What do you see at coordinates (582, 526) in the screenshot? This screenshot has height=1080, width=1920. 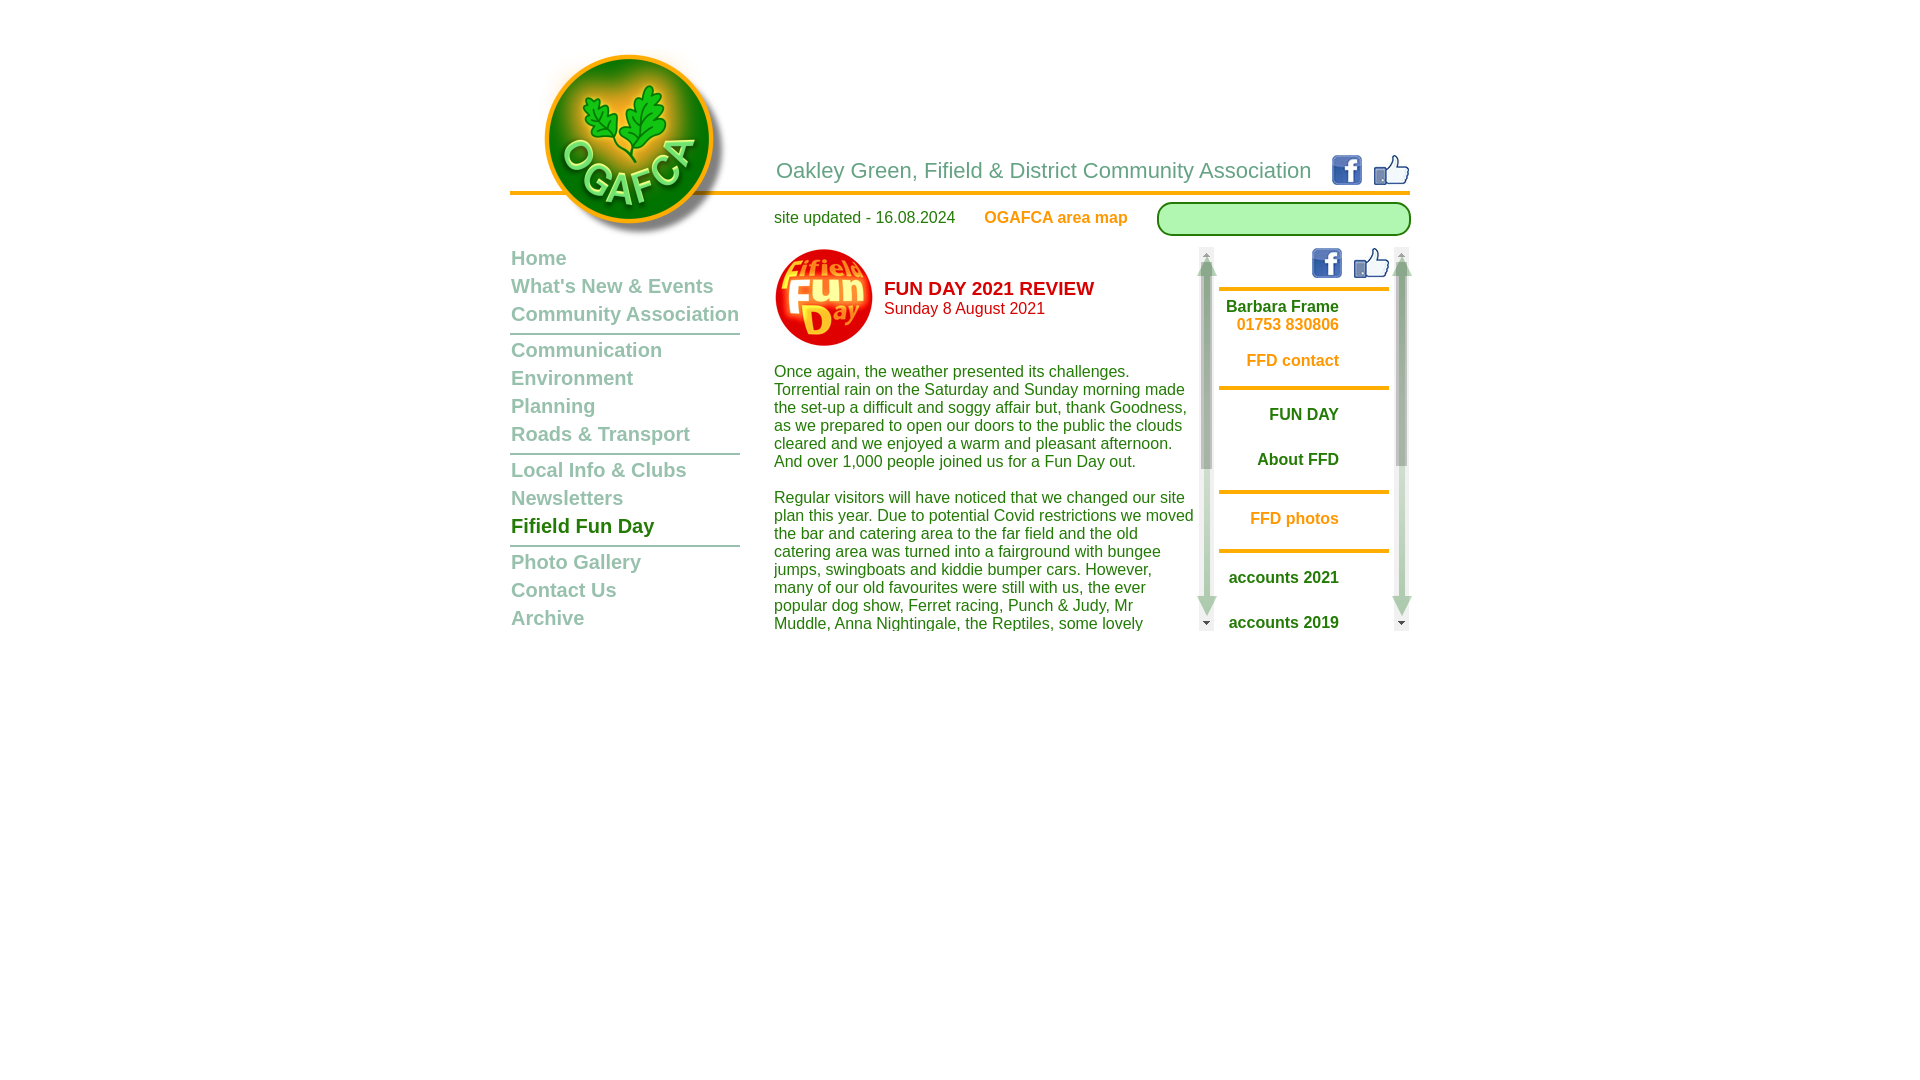 I see `Fifield Fun Day` at bounding box center [582, 526].